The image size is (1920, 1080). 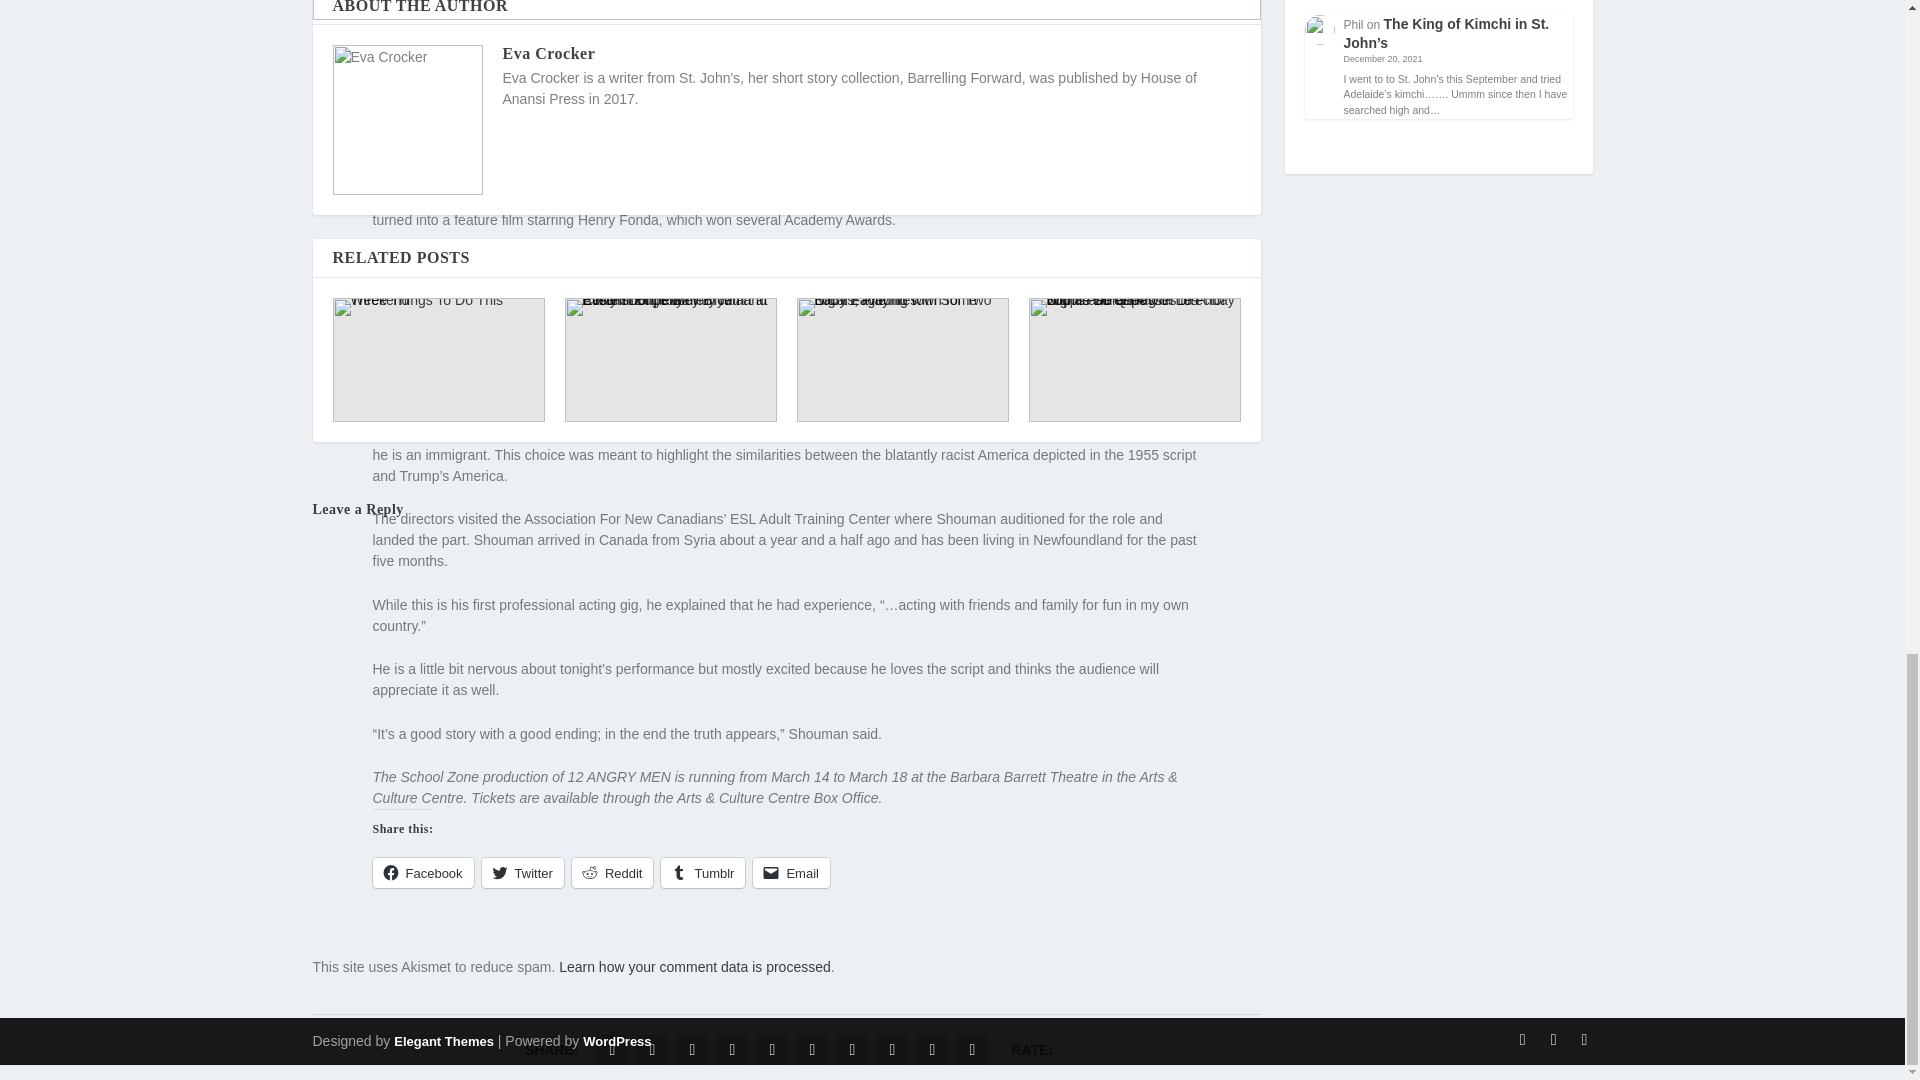 I want to click on Tumblr, so click(x=702, y=872).